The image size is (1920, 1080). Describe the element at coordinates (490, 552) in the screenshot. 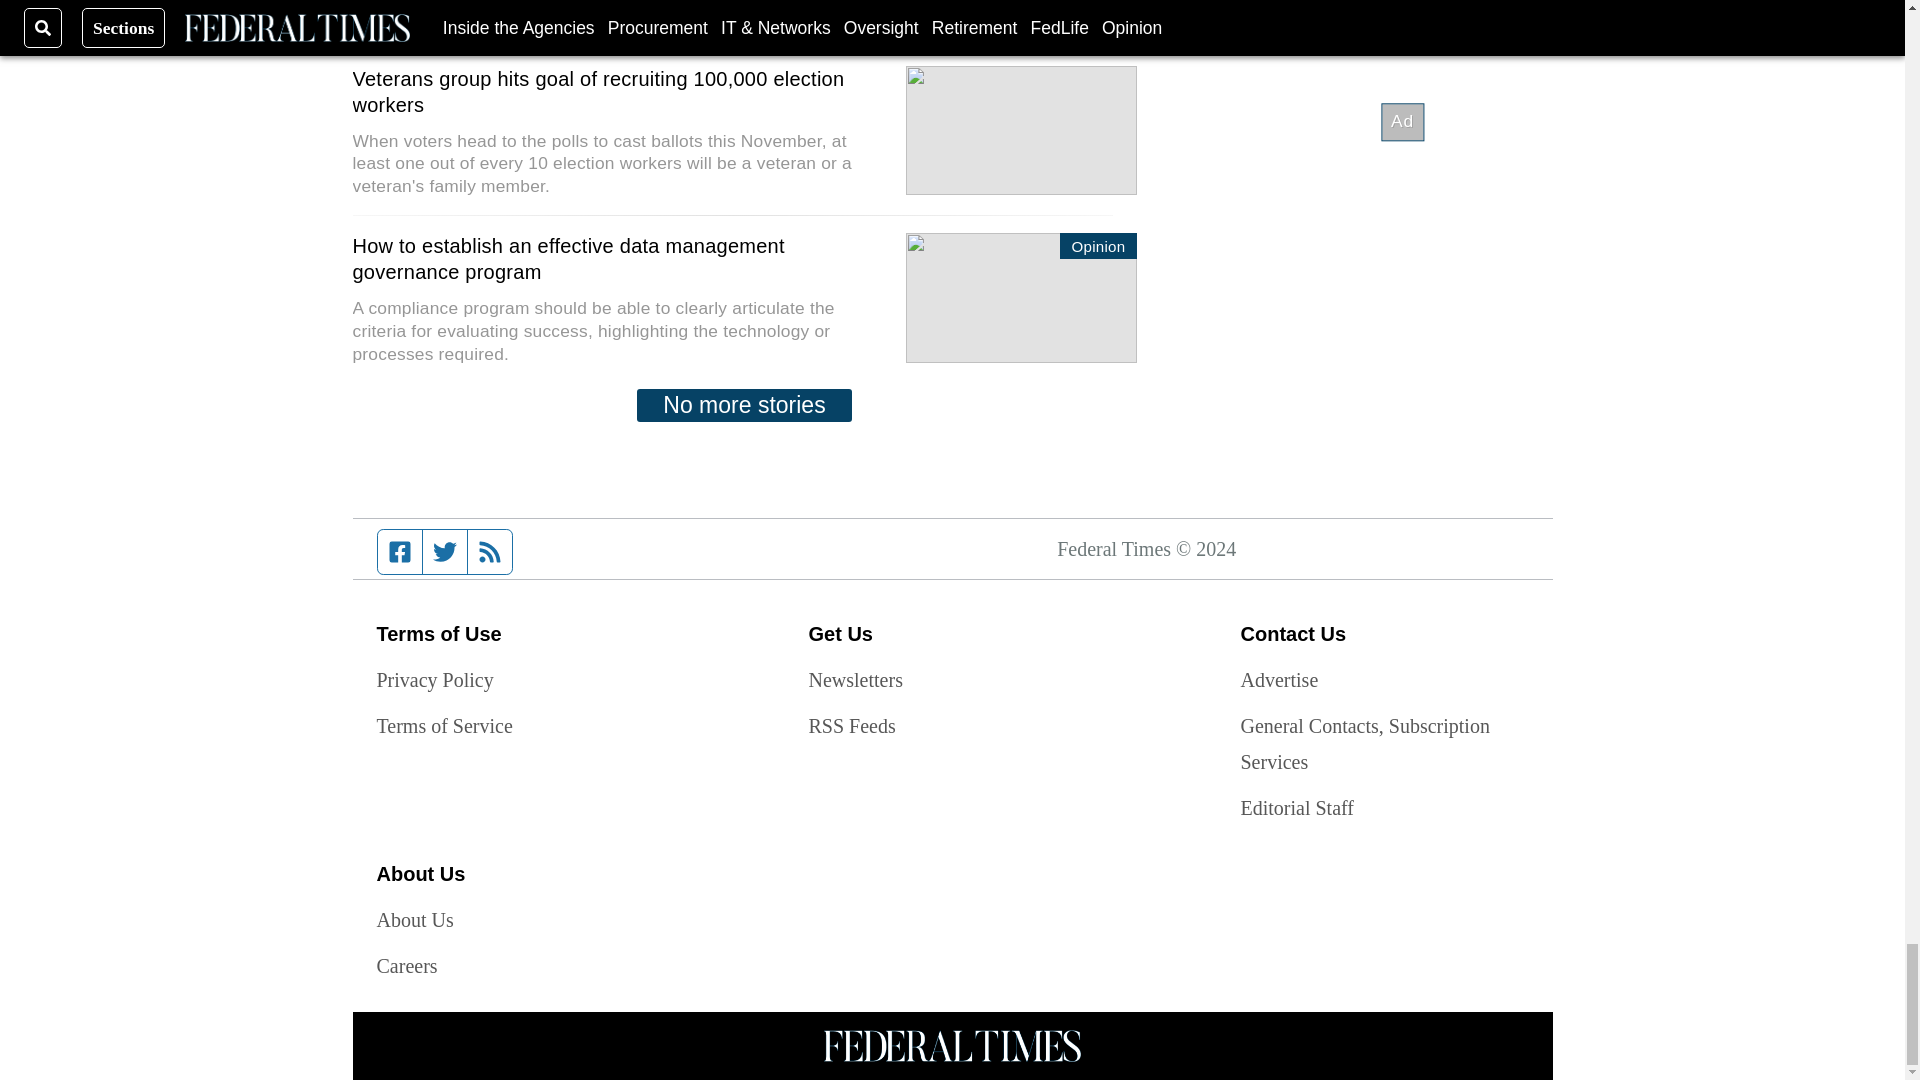

I see `RSS feed` at that location.